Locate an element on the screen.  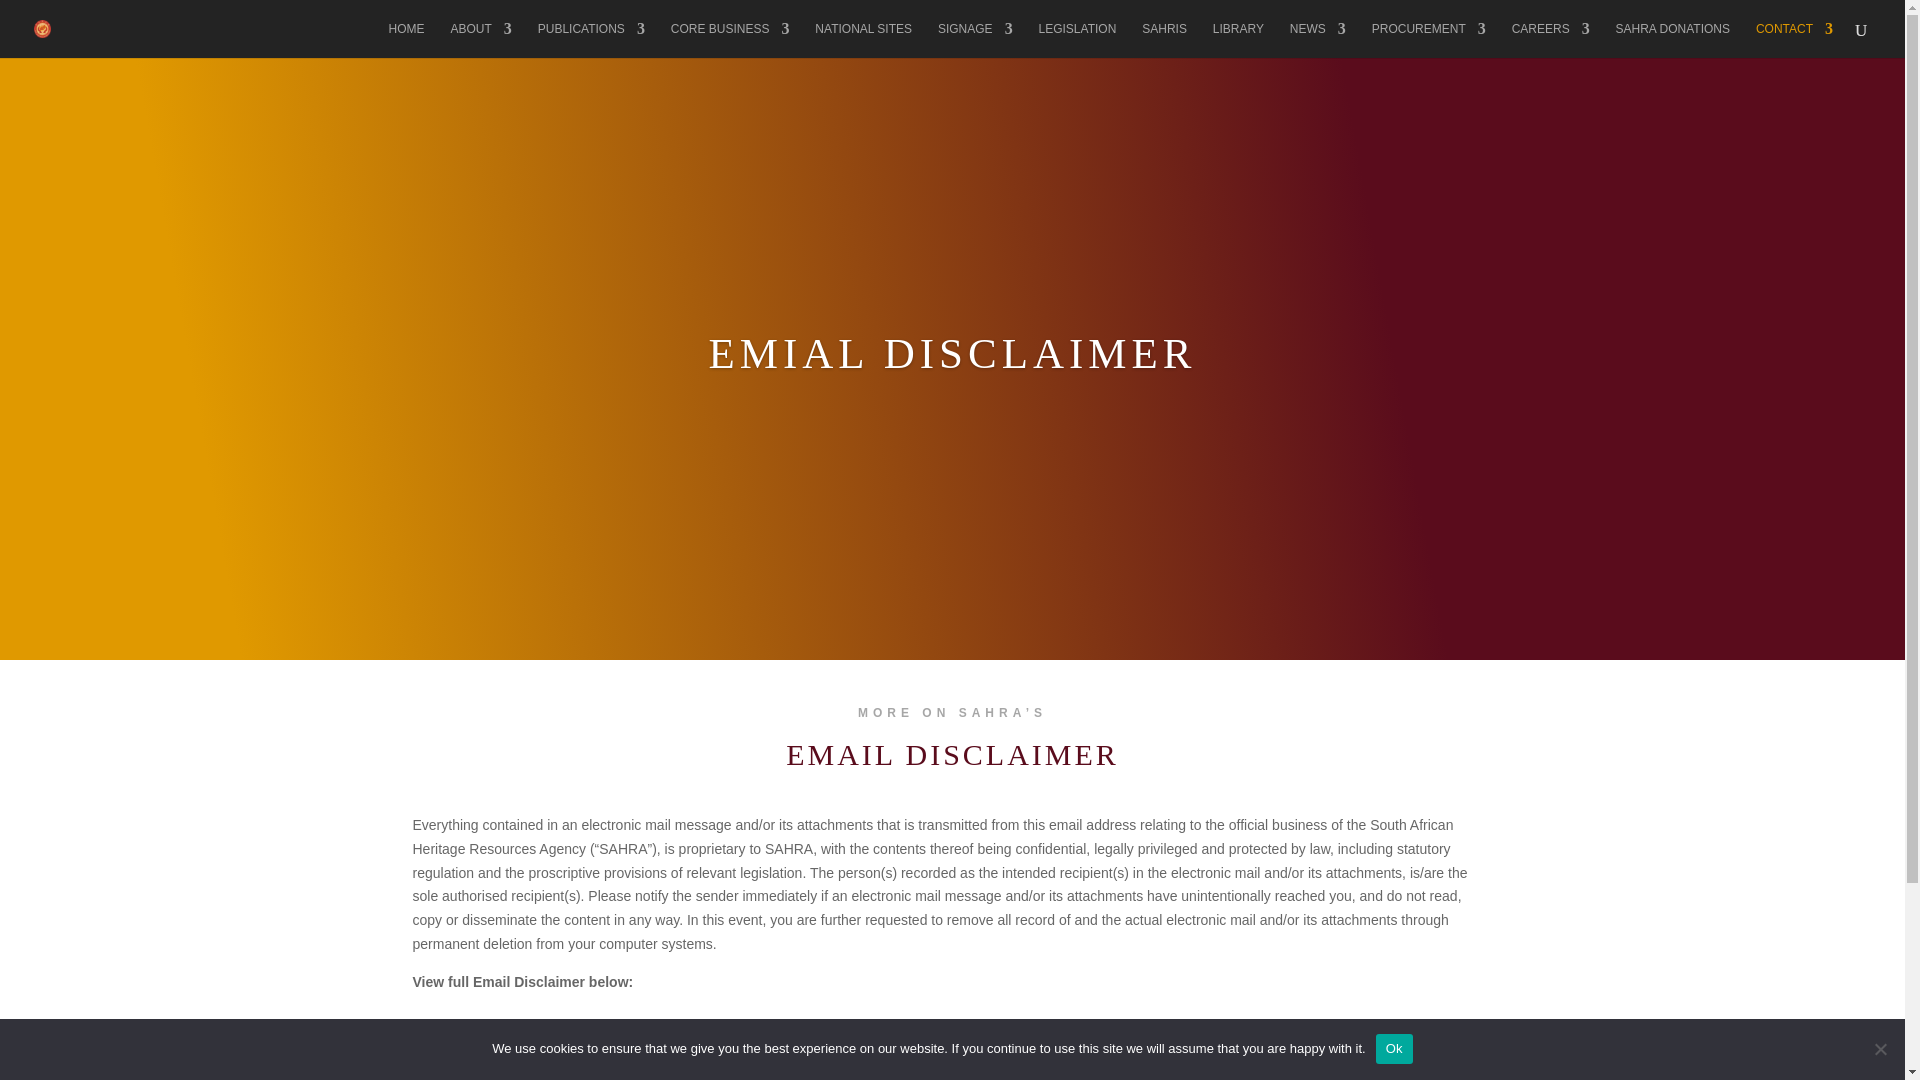
PROCUREMENT is located at coordinates (1429, 40).